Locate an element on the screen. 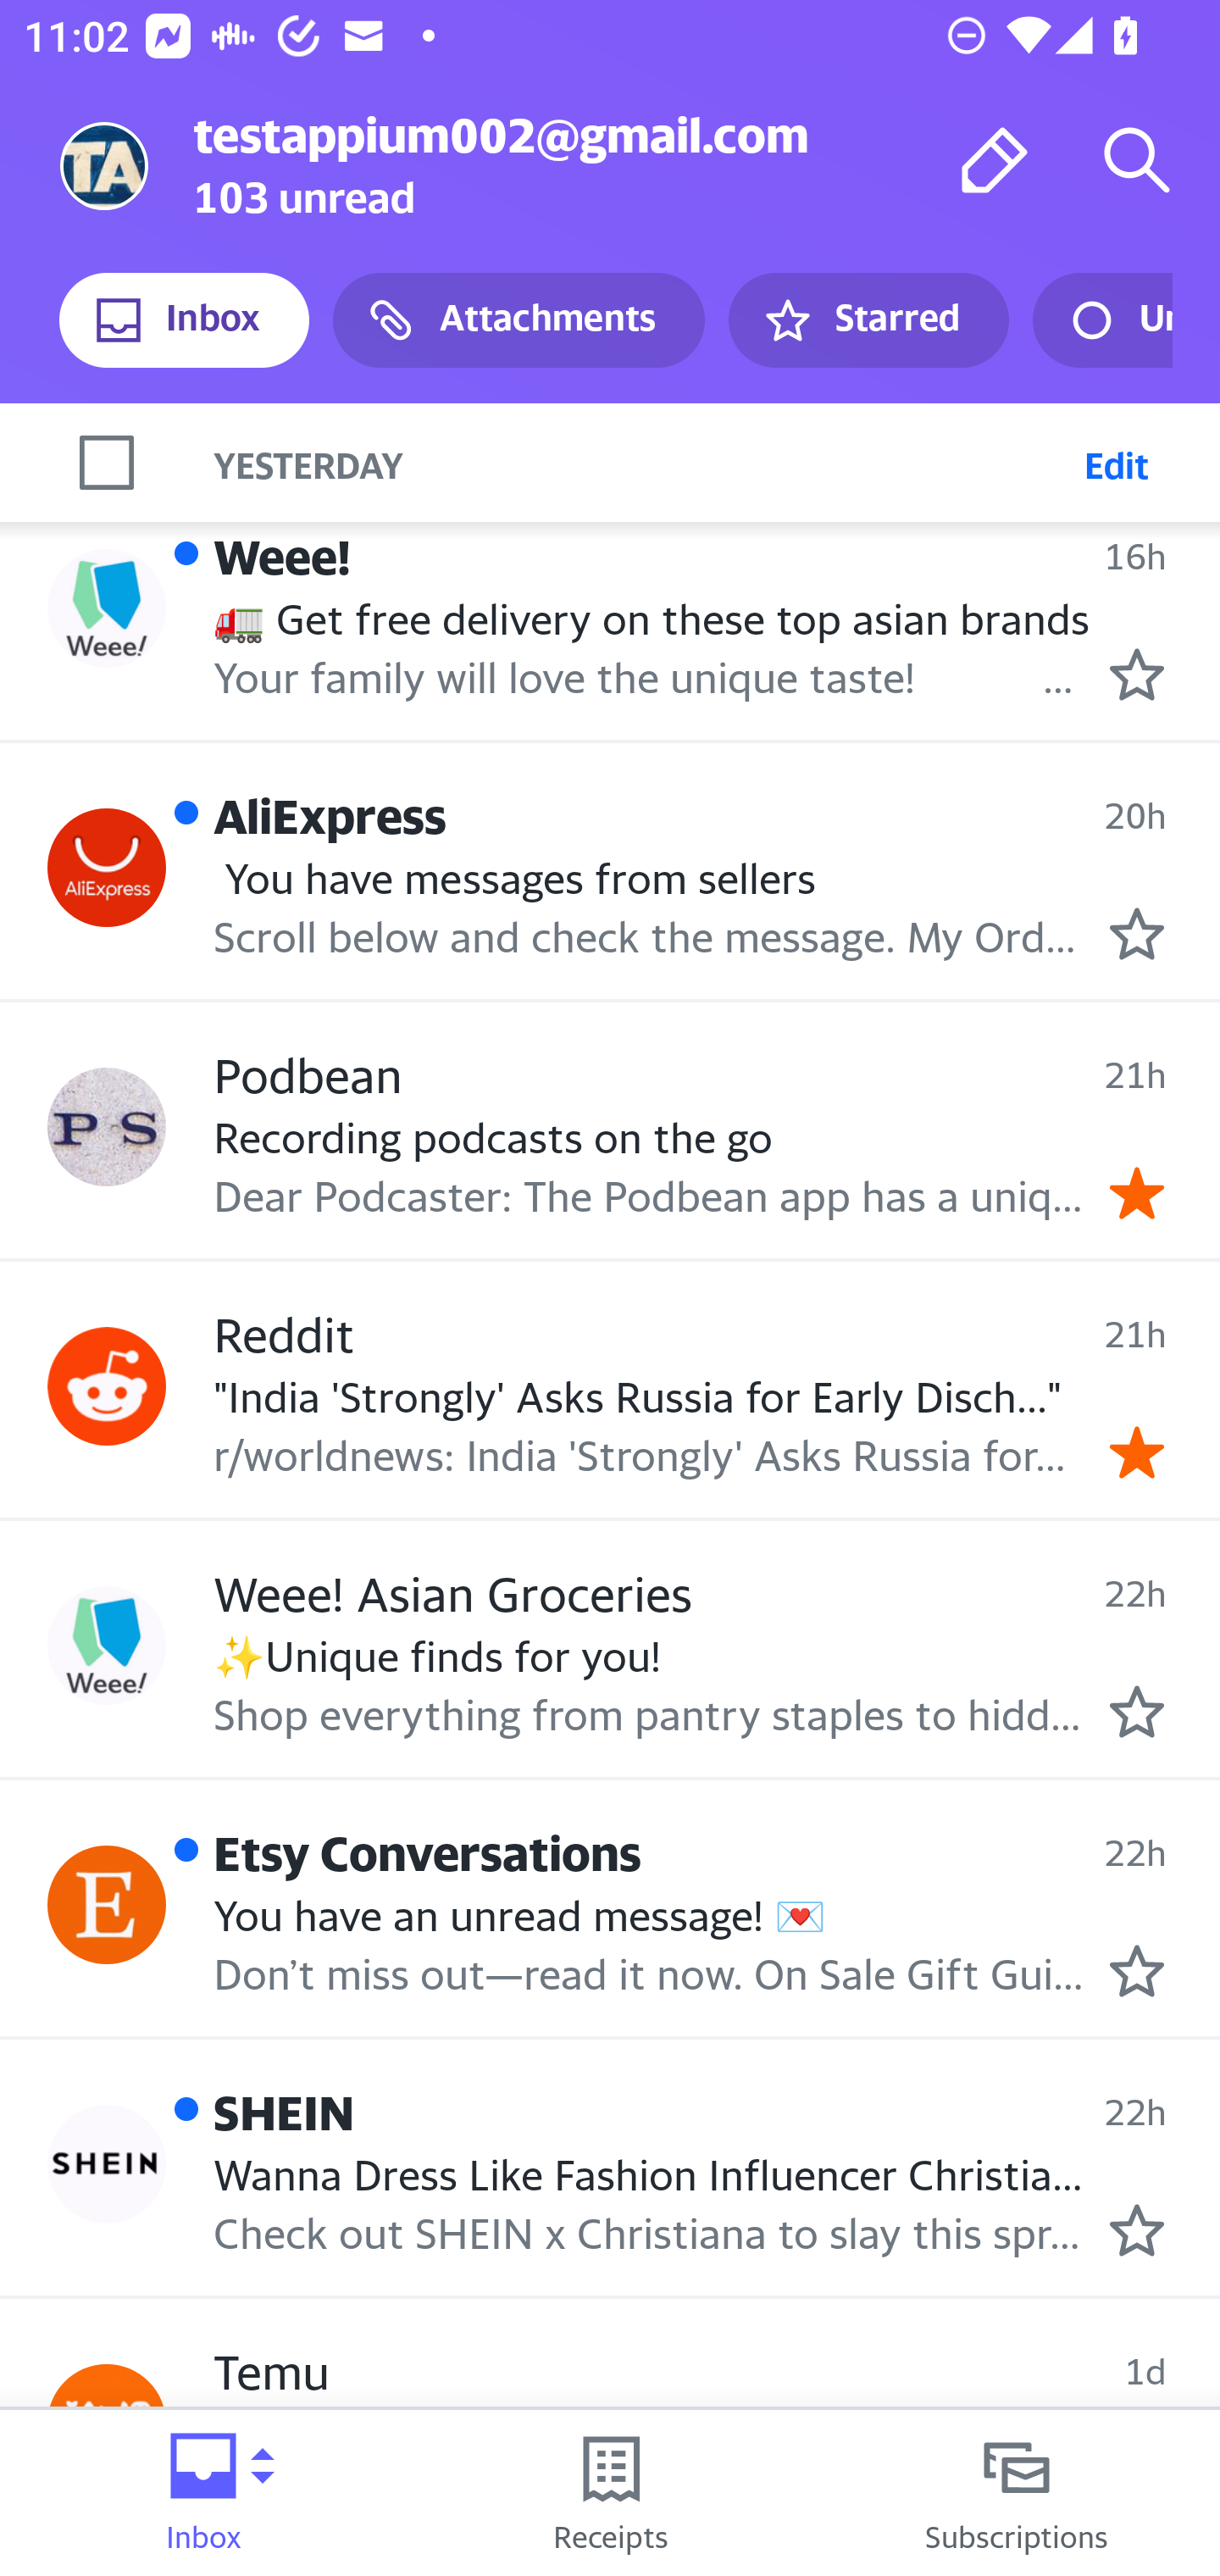  Attachments is located at coordinates (518, 320).